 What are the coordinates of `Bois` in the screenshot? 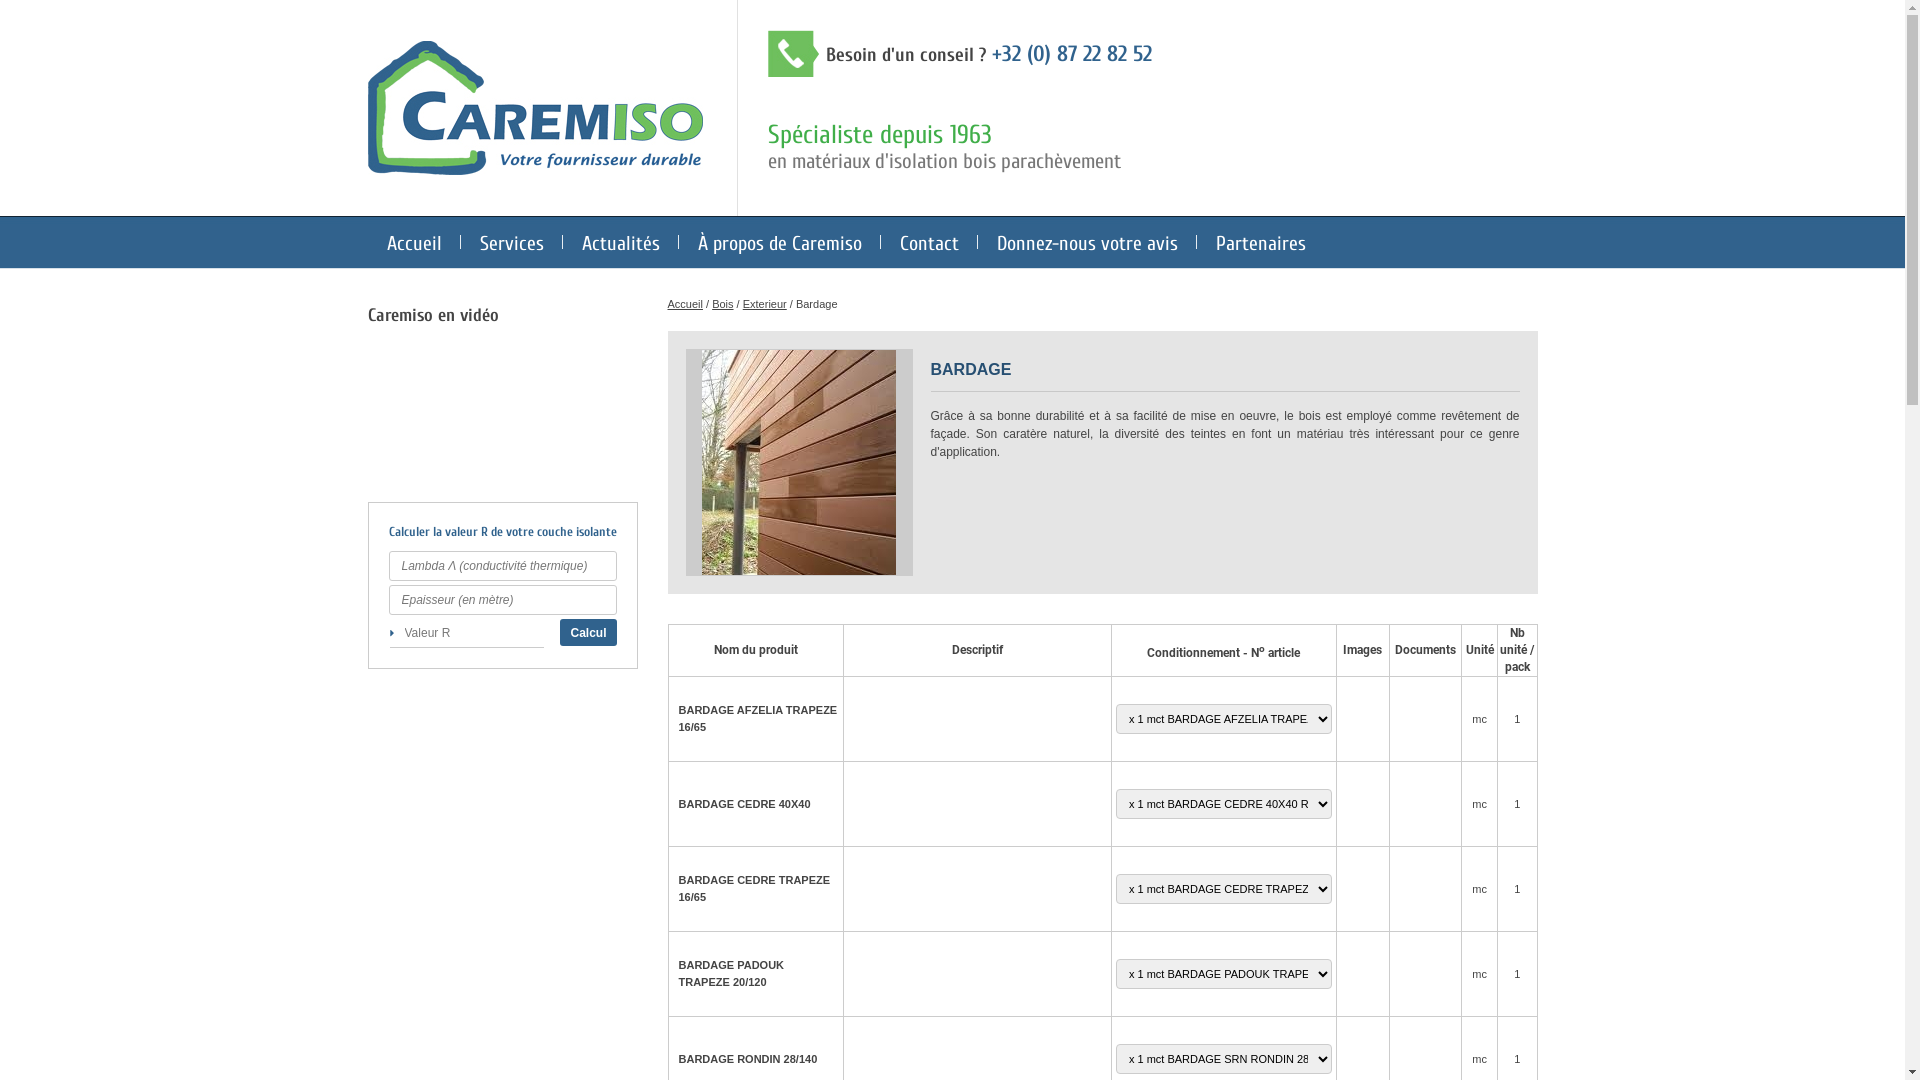 It's located at (722, 304).